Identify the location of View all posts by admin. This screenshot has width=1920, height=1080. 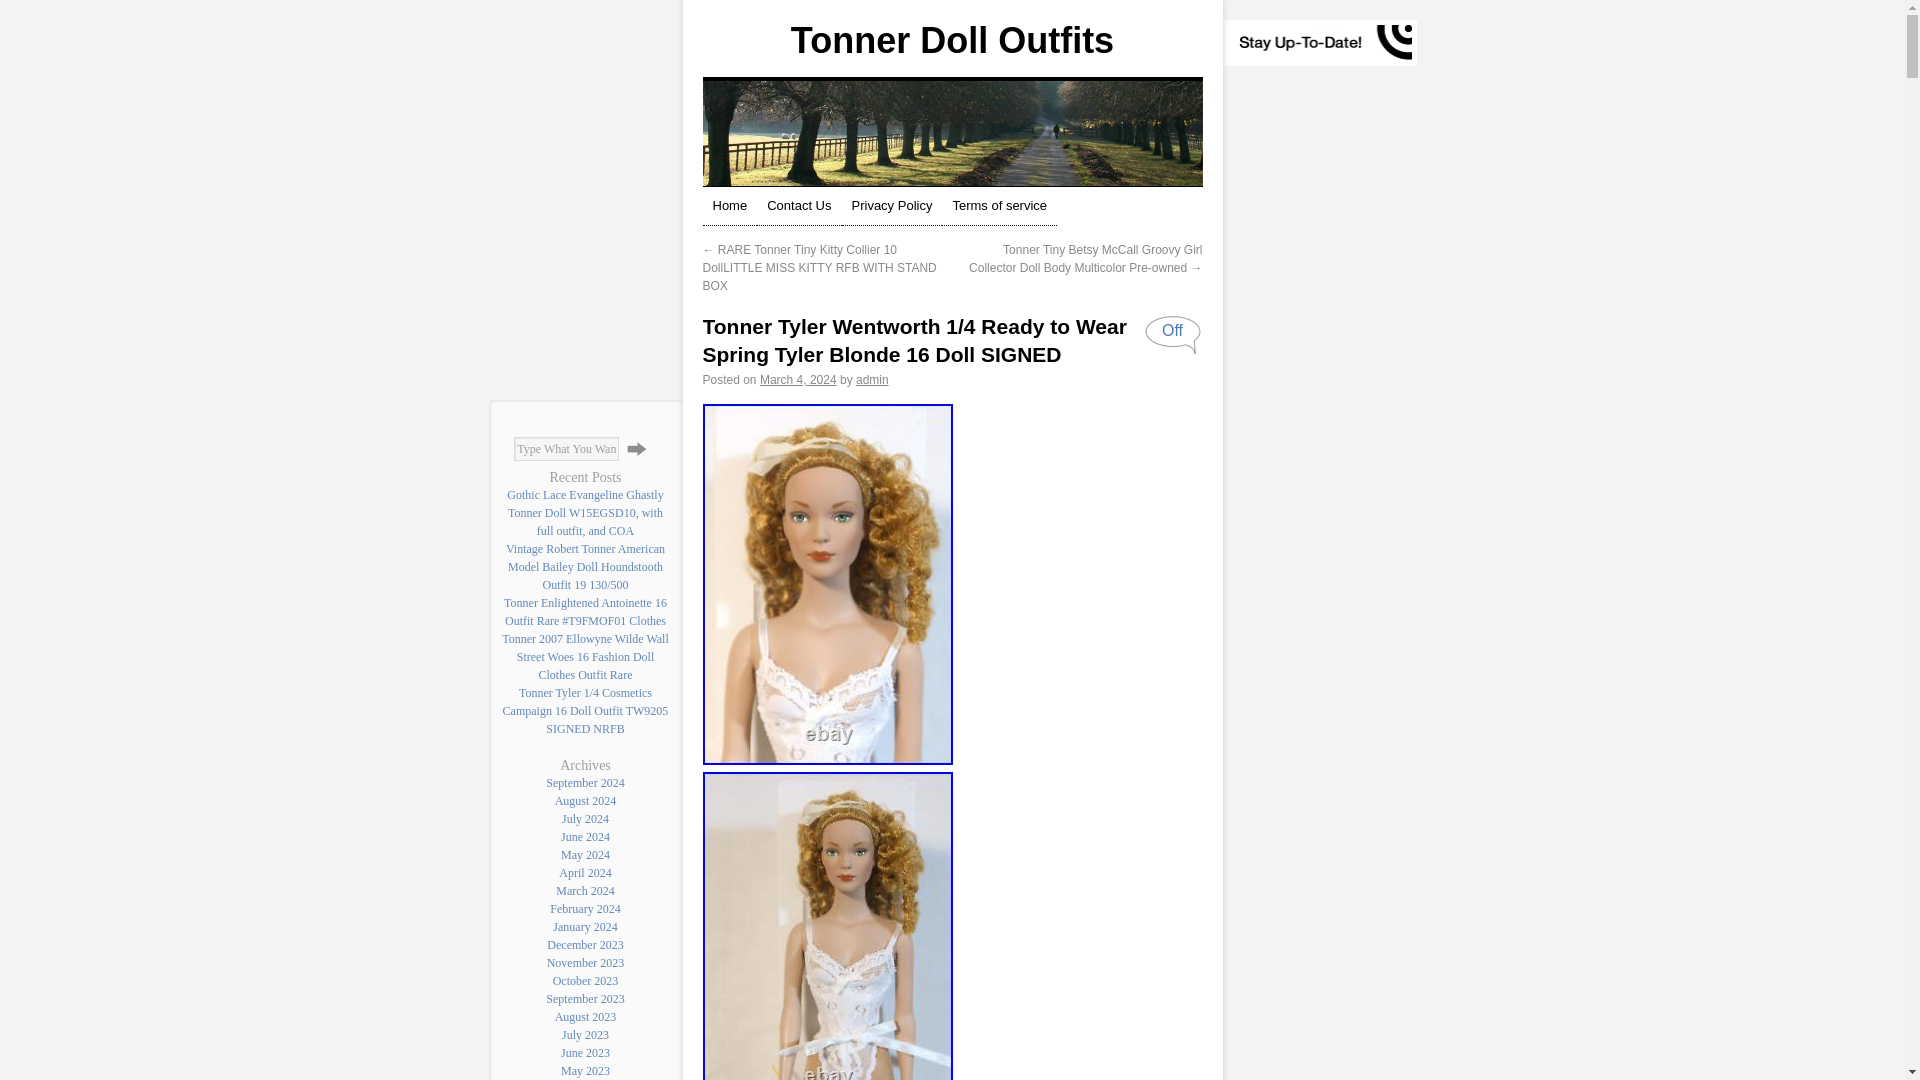
(872, 379).